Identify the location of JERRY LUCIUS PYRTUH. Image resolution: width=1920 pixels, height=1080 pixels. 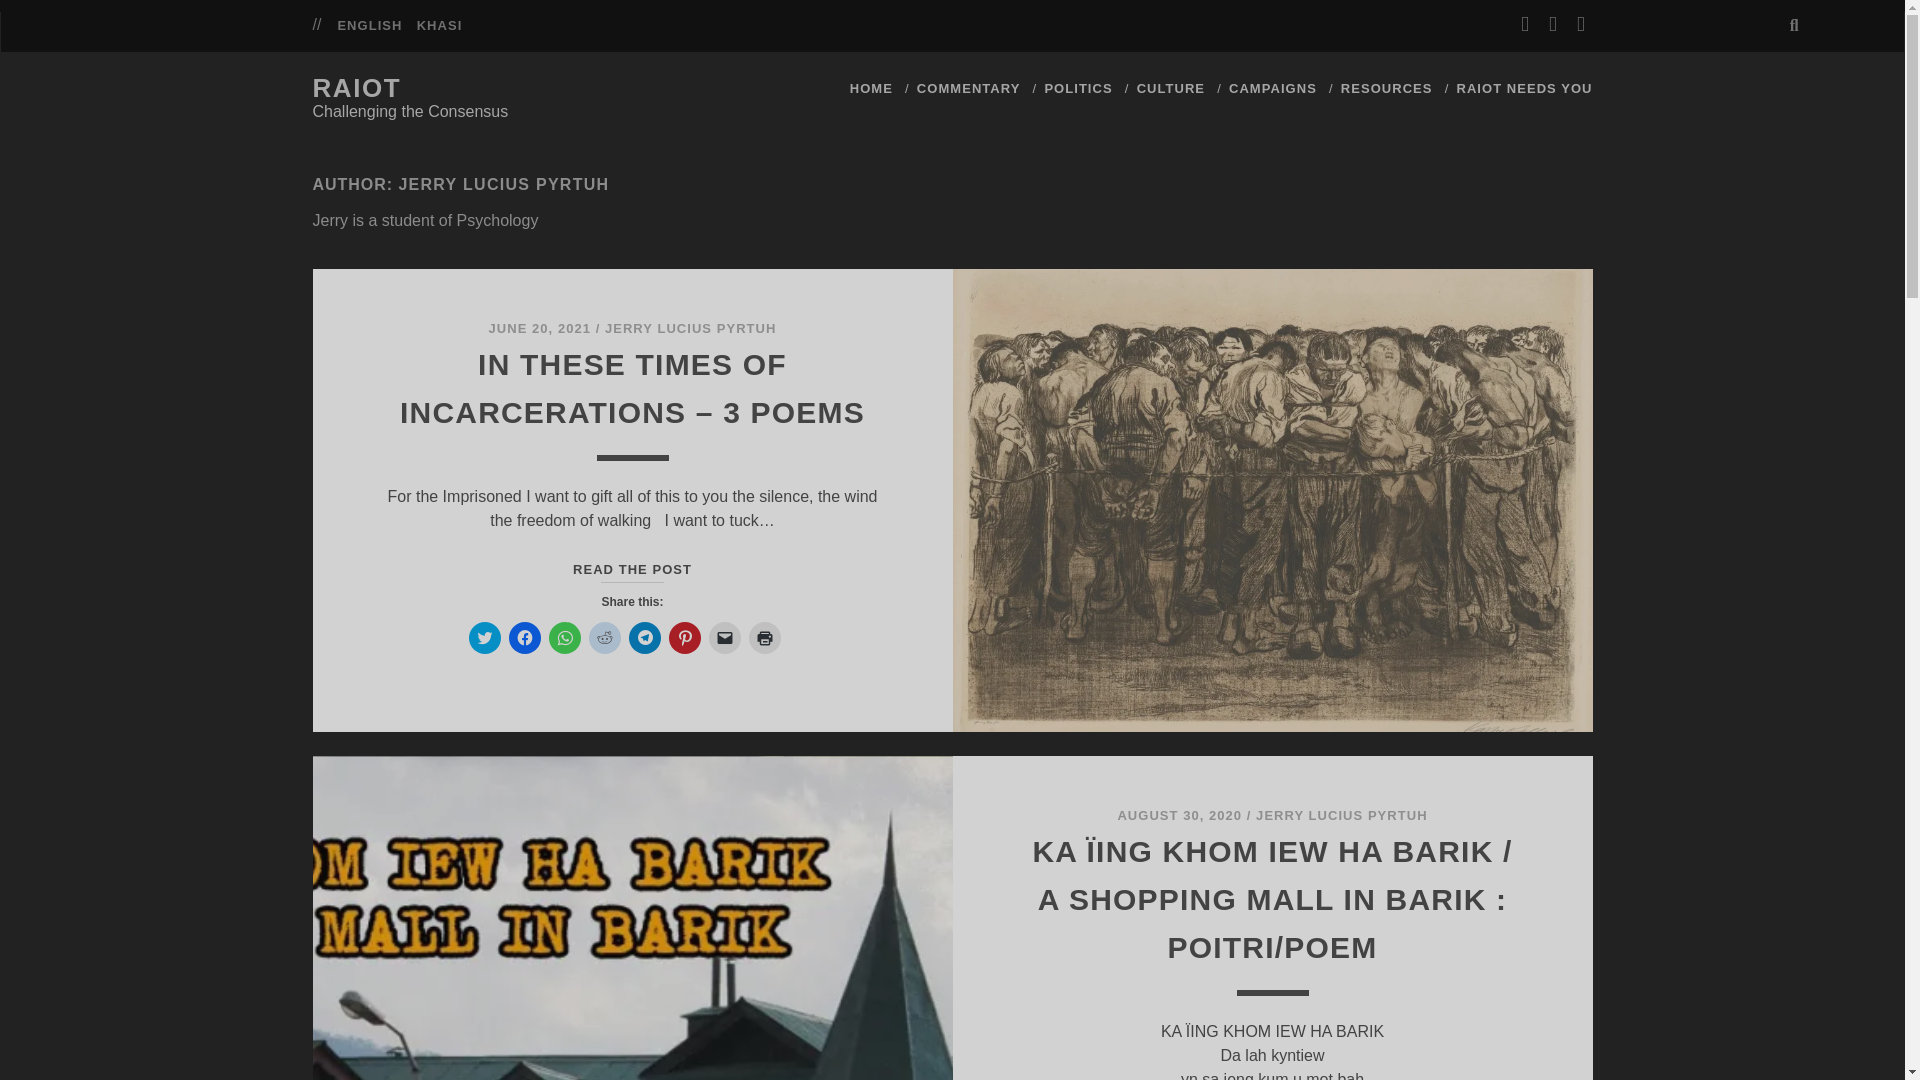
(1340, 814).